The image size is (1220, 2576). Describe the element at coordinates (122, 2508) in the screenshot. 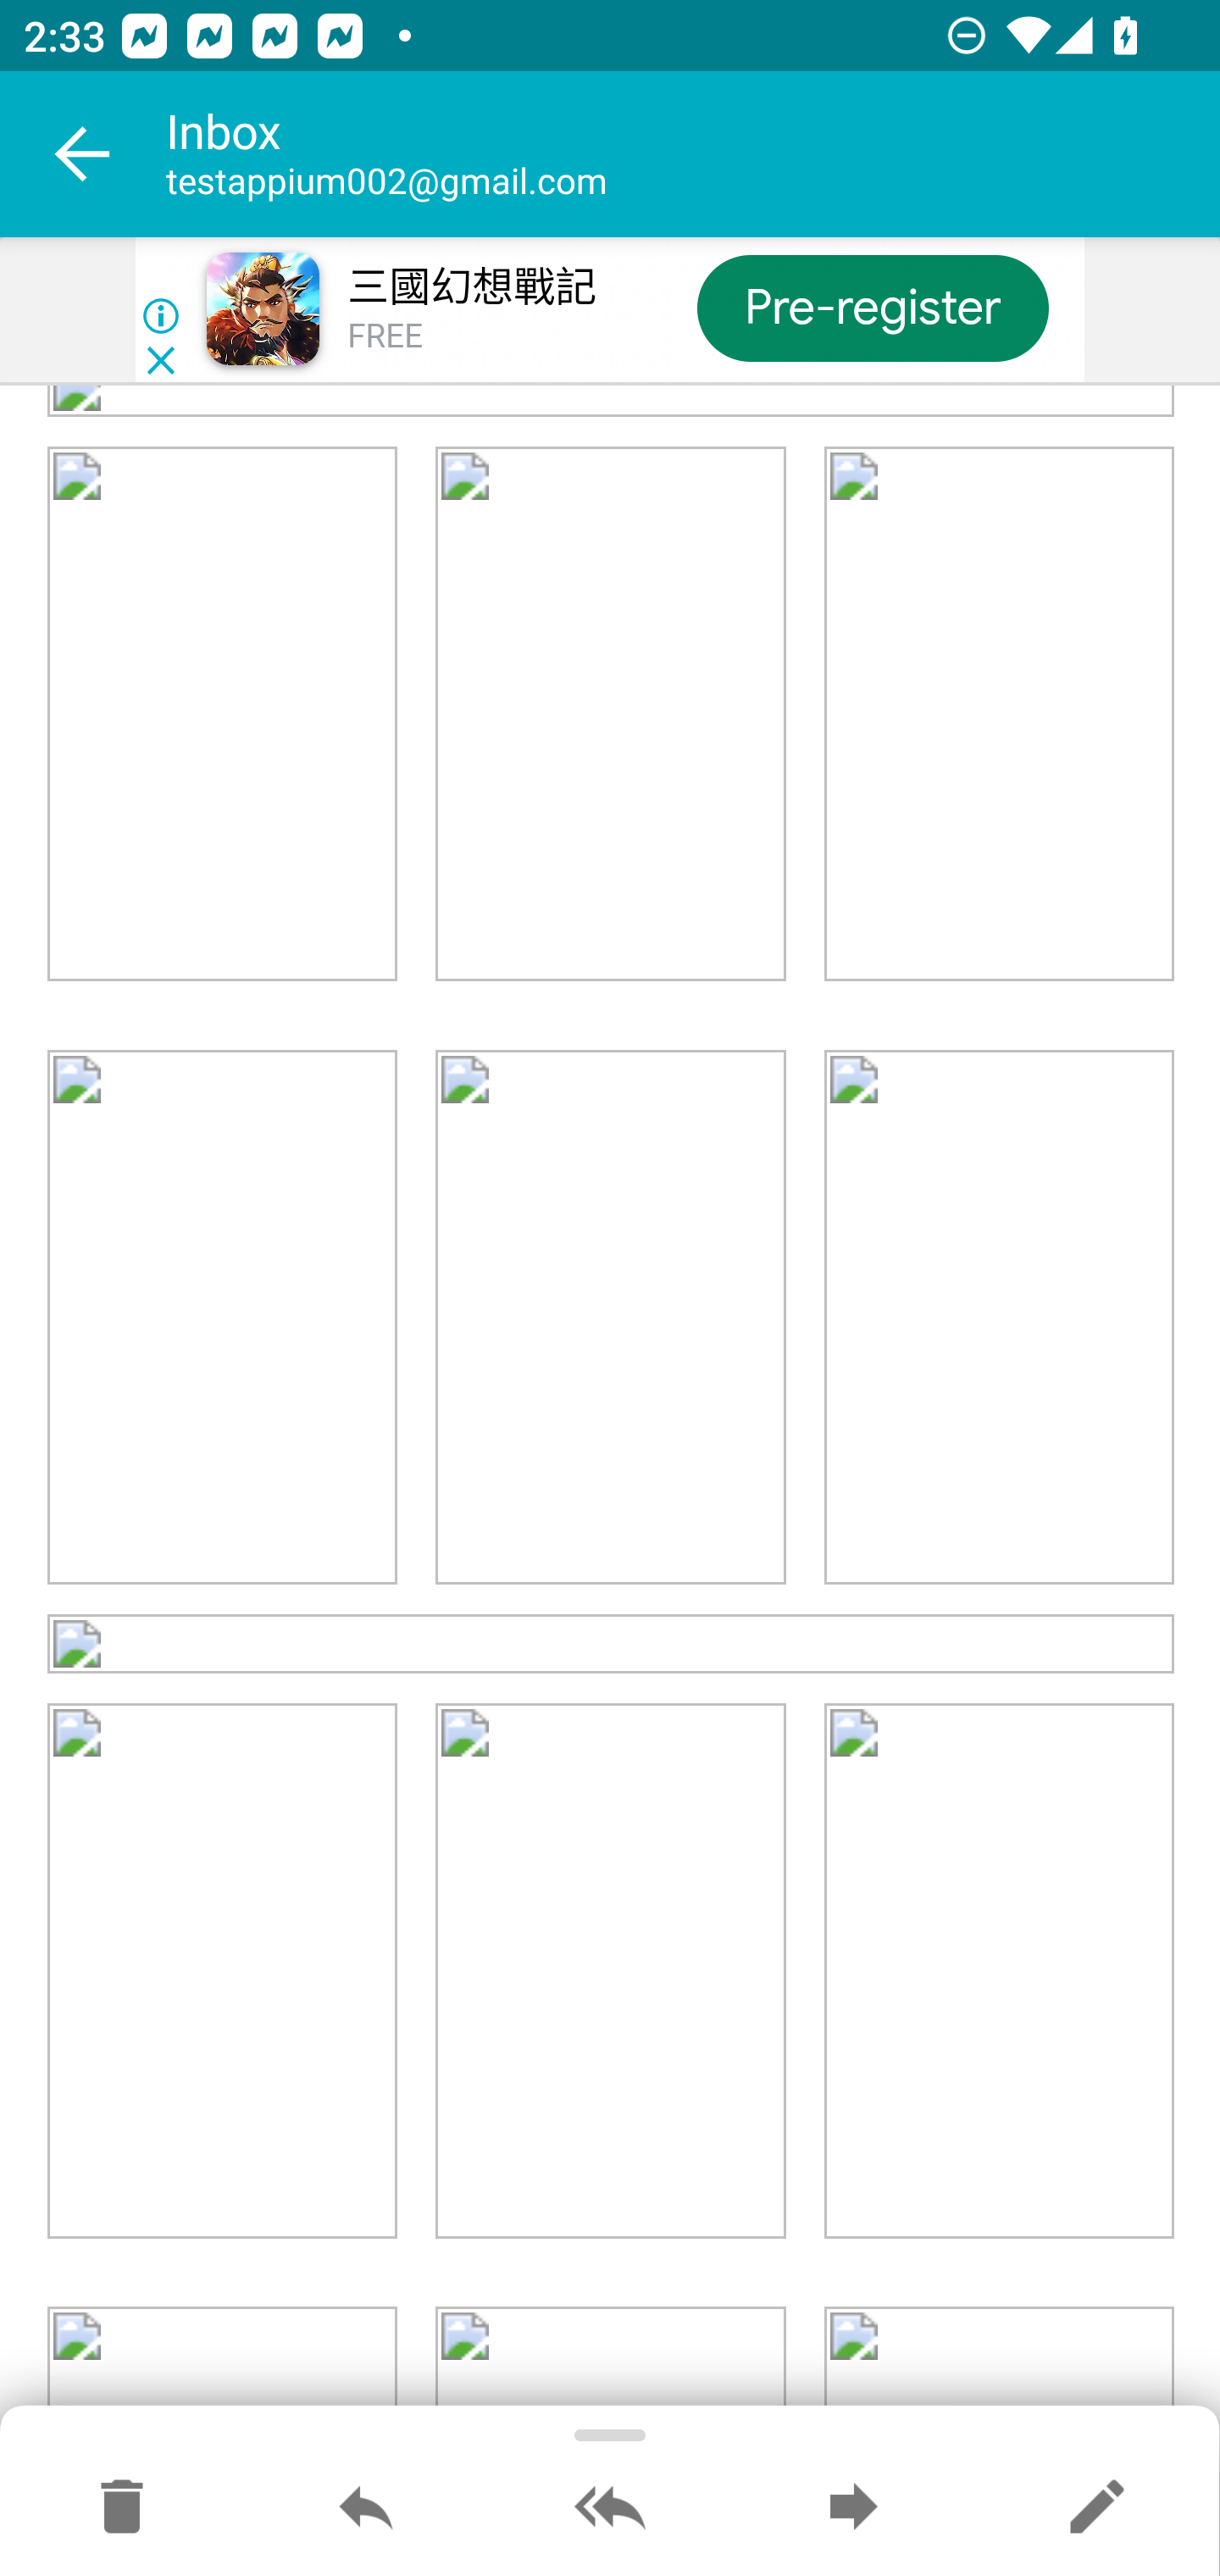

I see `Move to Deleted` at that location.